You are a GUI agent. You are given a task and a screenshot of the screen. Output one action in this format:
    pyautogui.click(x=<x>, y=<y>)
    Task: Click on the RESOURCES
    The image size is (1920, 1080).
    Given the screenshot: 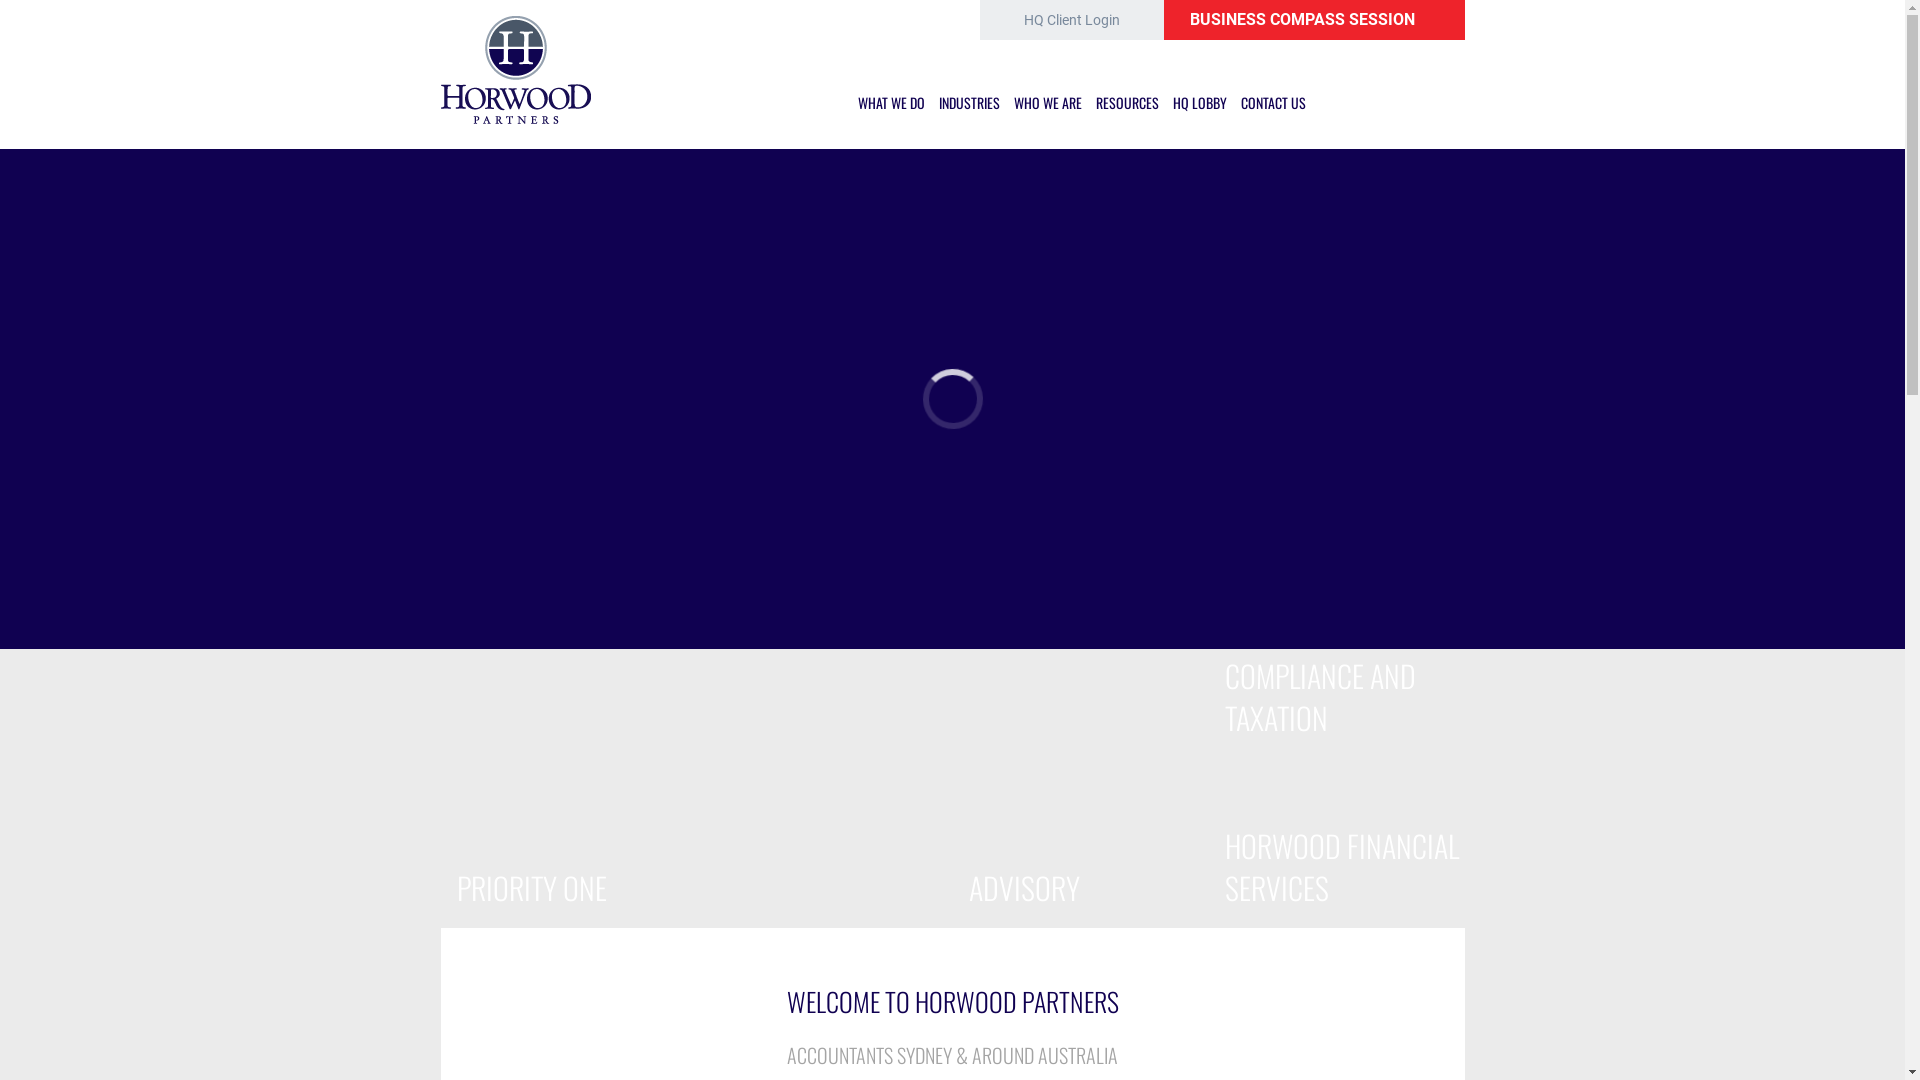 What is the action you would take?
    pyautogui.click(x=1128, y=103)
    